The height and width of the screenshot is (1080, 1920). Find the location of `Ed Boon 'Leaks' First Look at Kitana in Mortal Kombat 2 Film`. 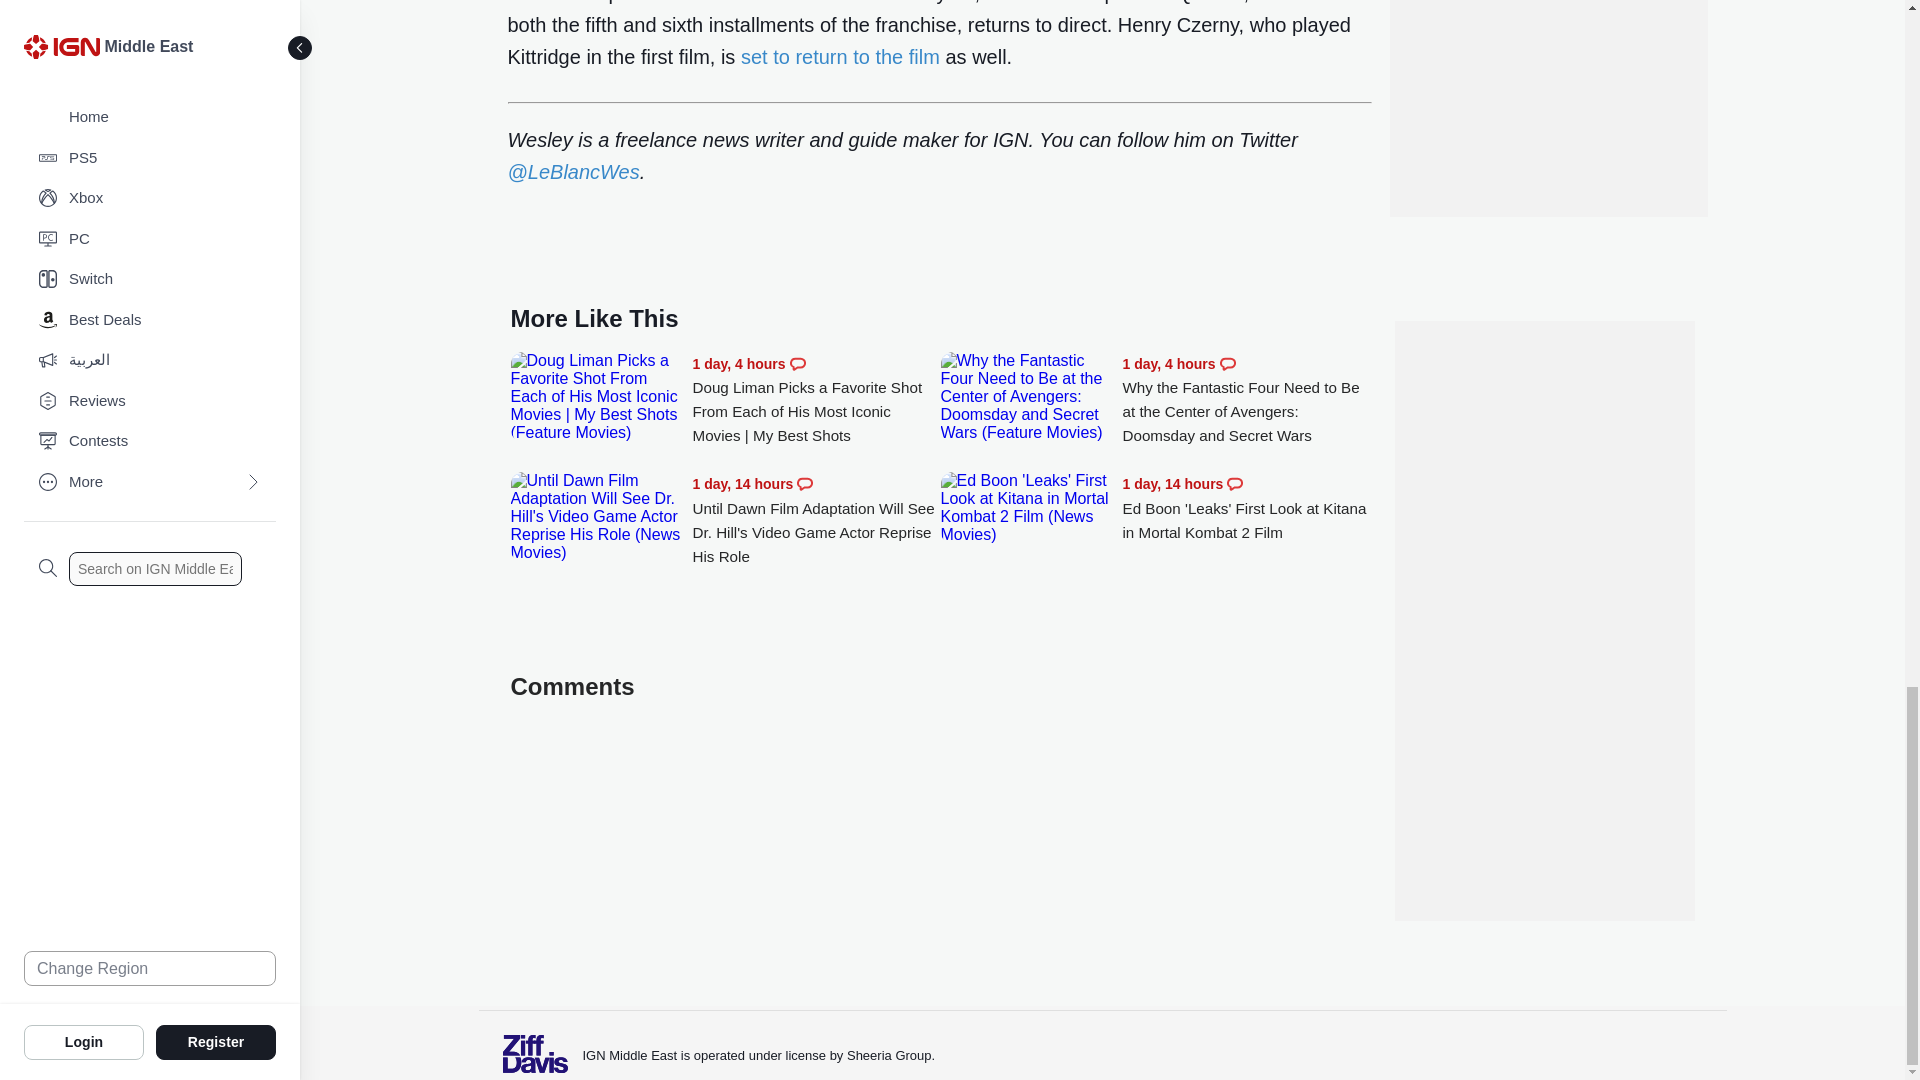

Ed Boon 'Leaks' First Look at Kitana in Mortal Kombat 2 Film is located at coordinates (1246, 508).